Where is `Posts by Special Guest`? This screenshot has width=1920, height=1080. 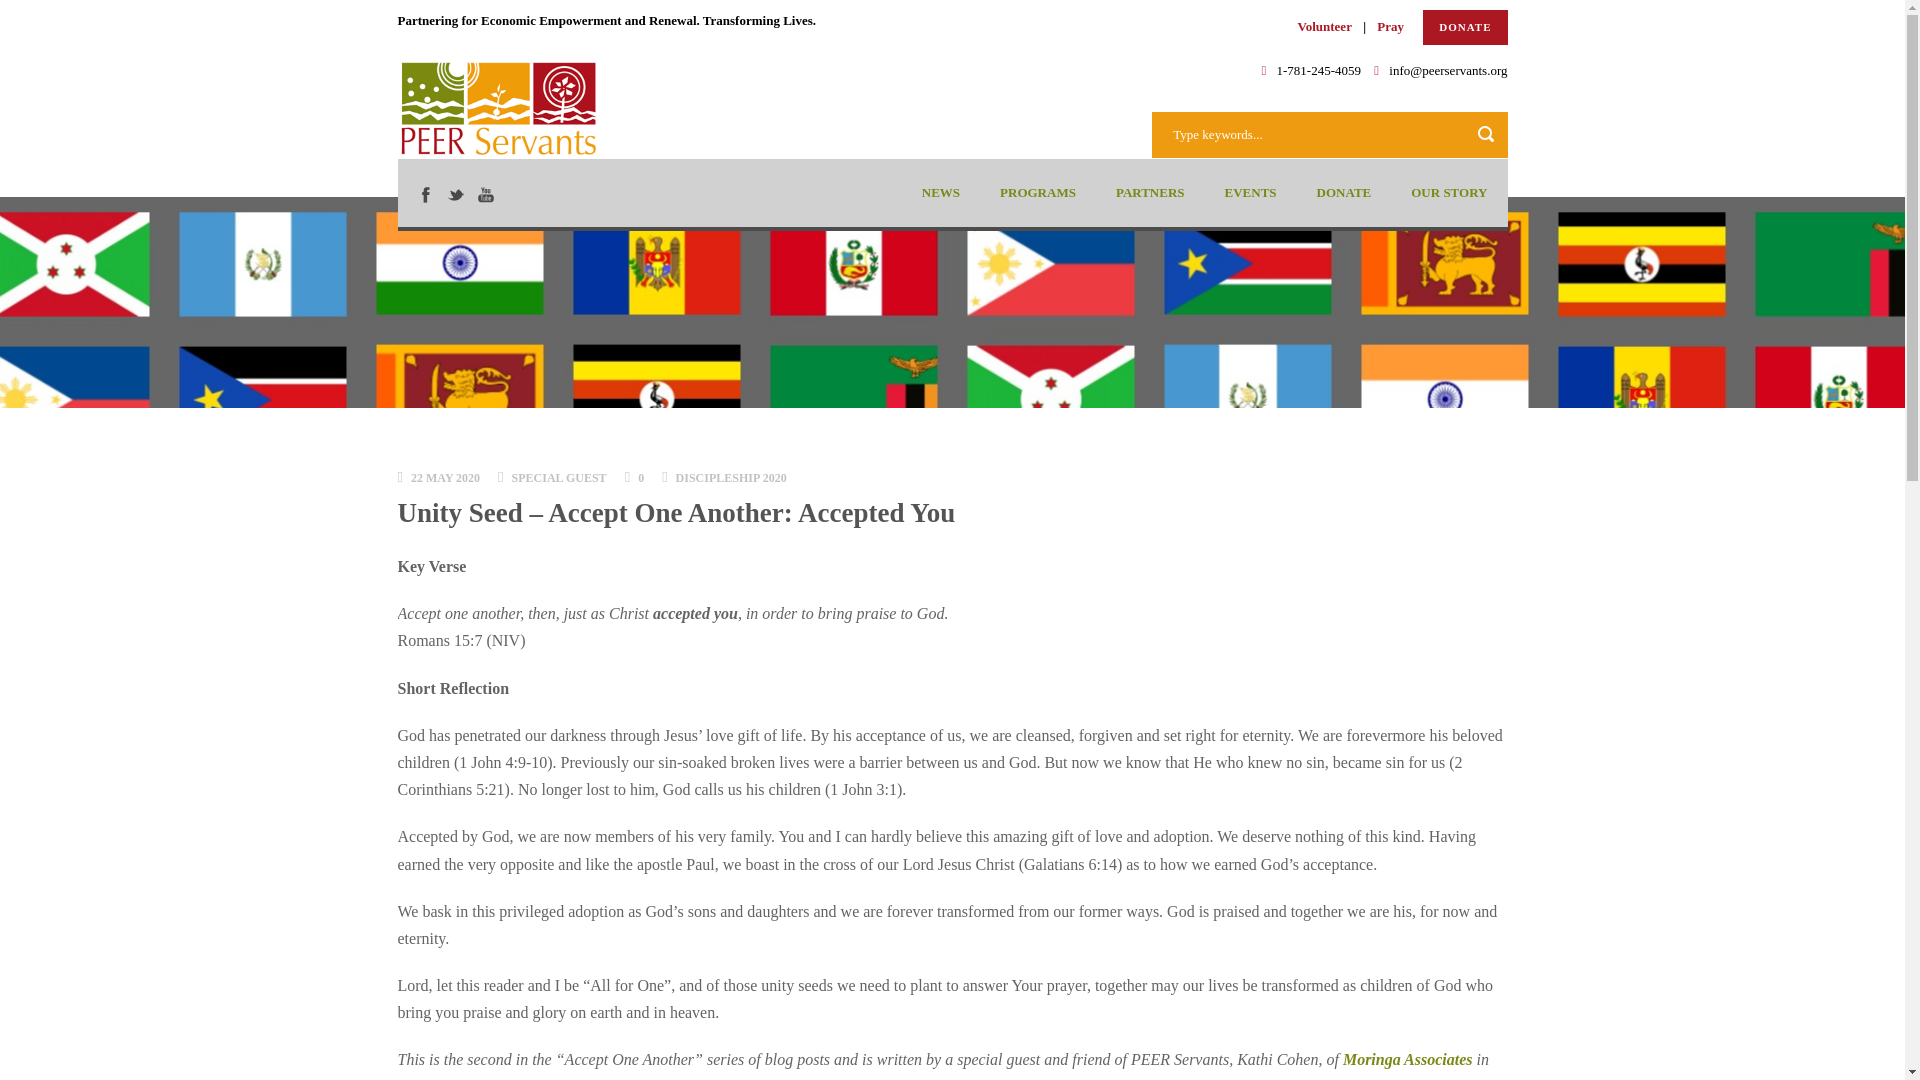
Posts by Special Guest is located at coordinates (559, 477).